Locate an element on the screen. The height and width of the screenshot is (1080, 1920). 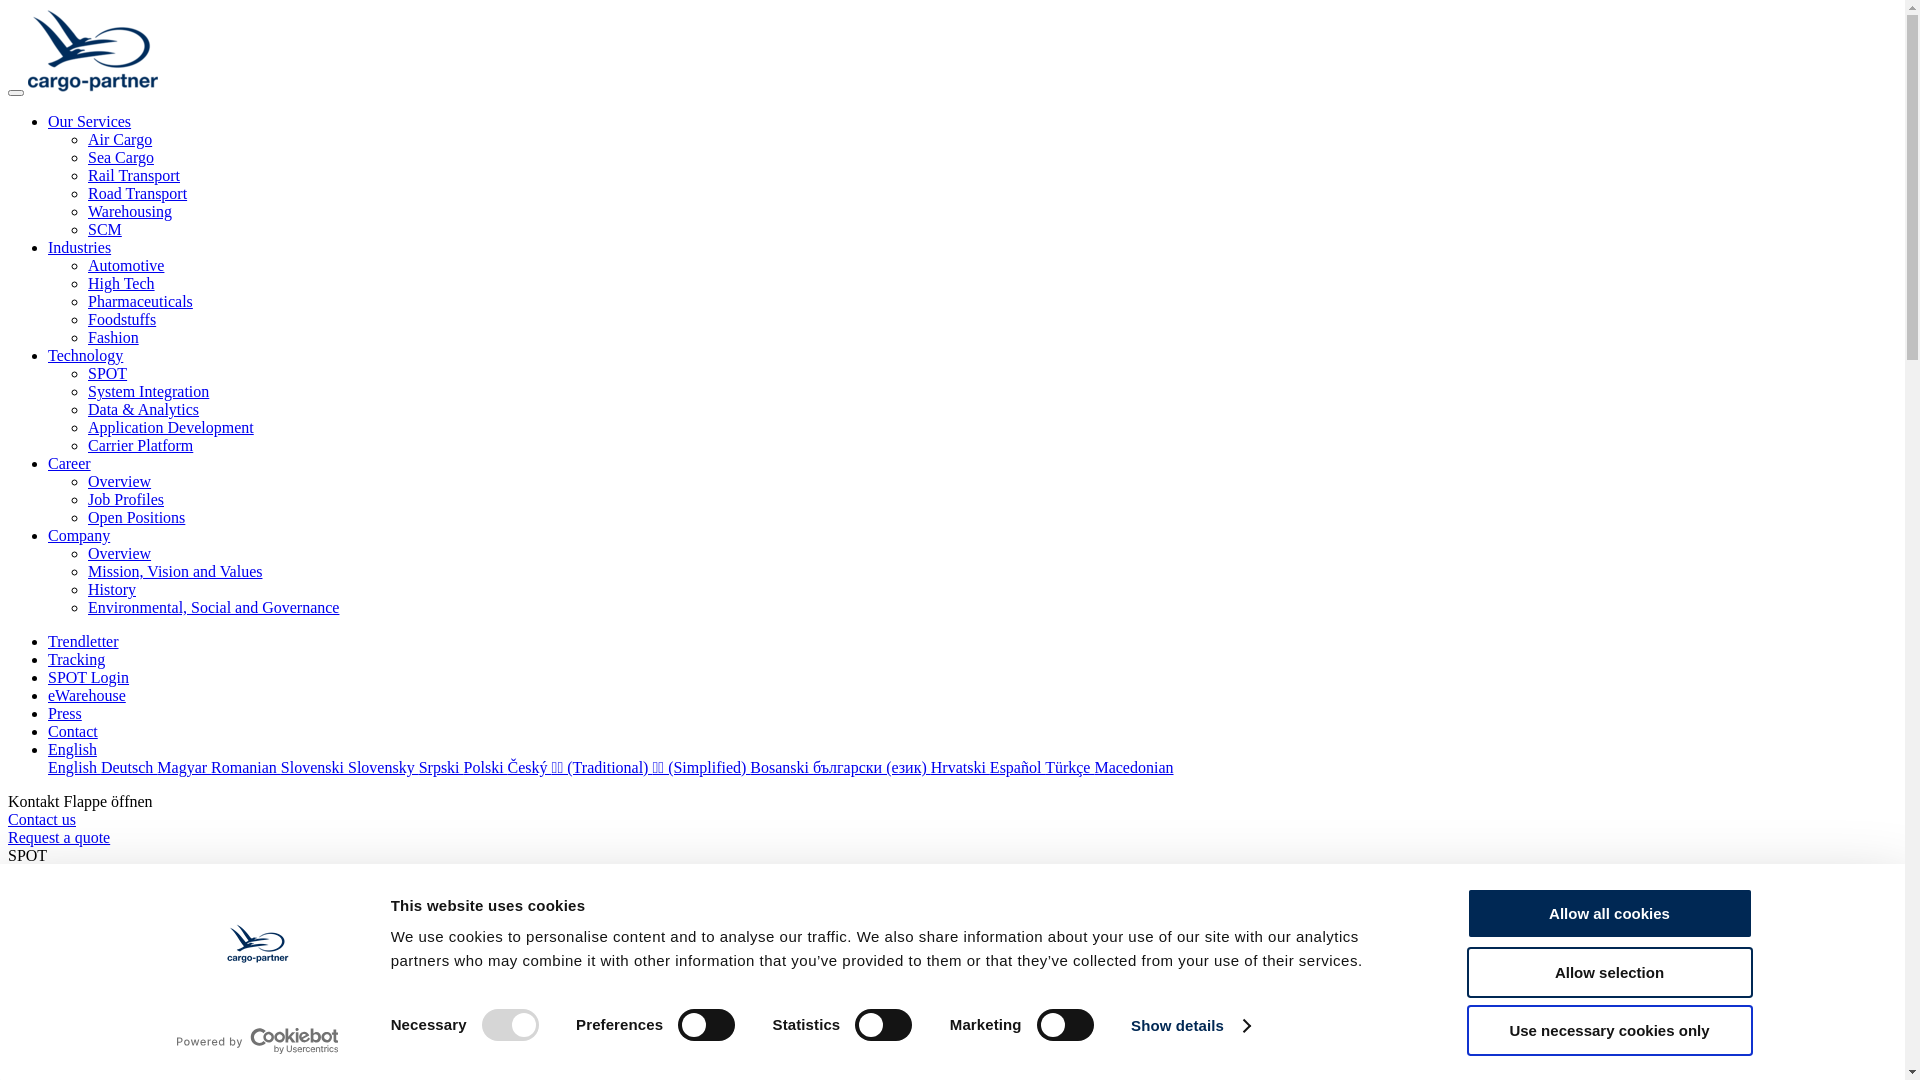
Trendletter is located at coordinates (84, 642).